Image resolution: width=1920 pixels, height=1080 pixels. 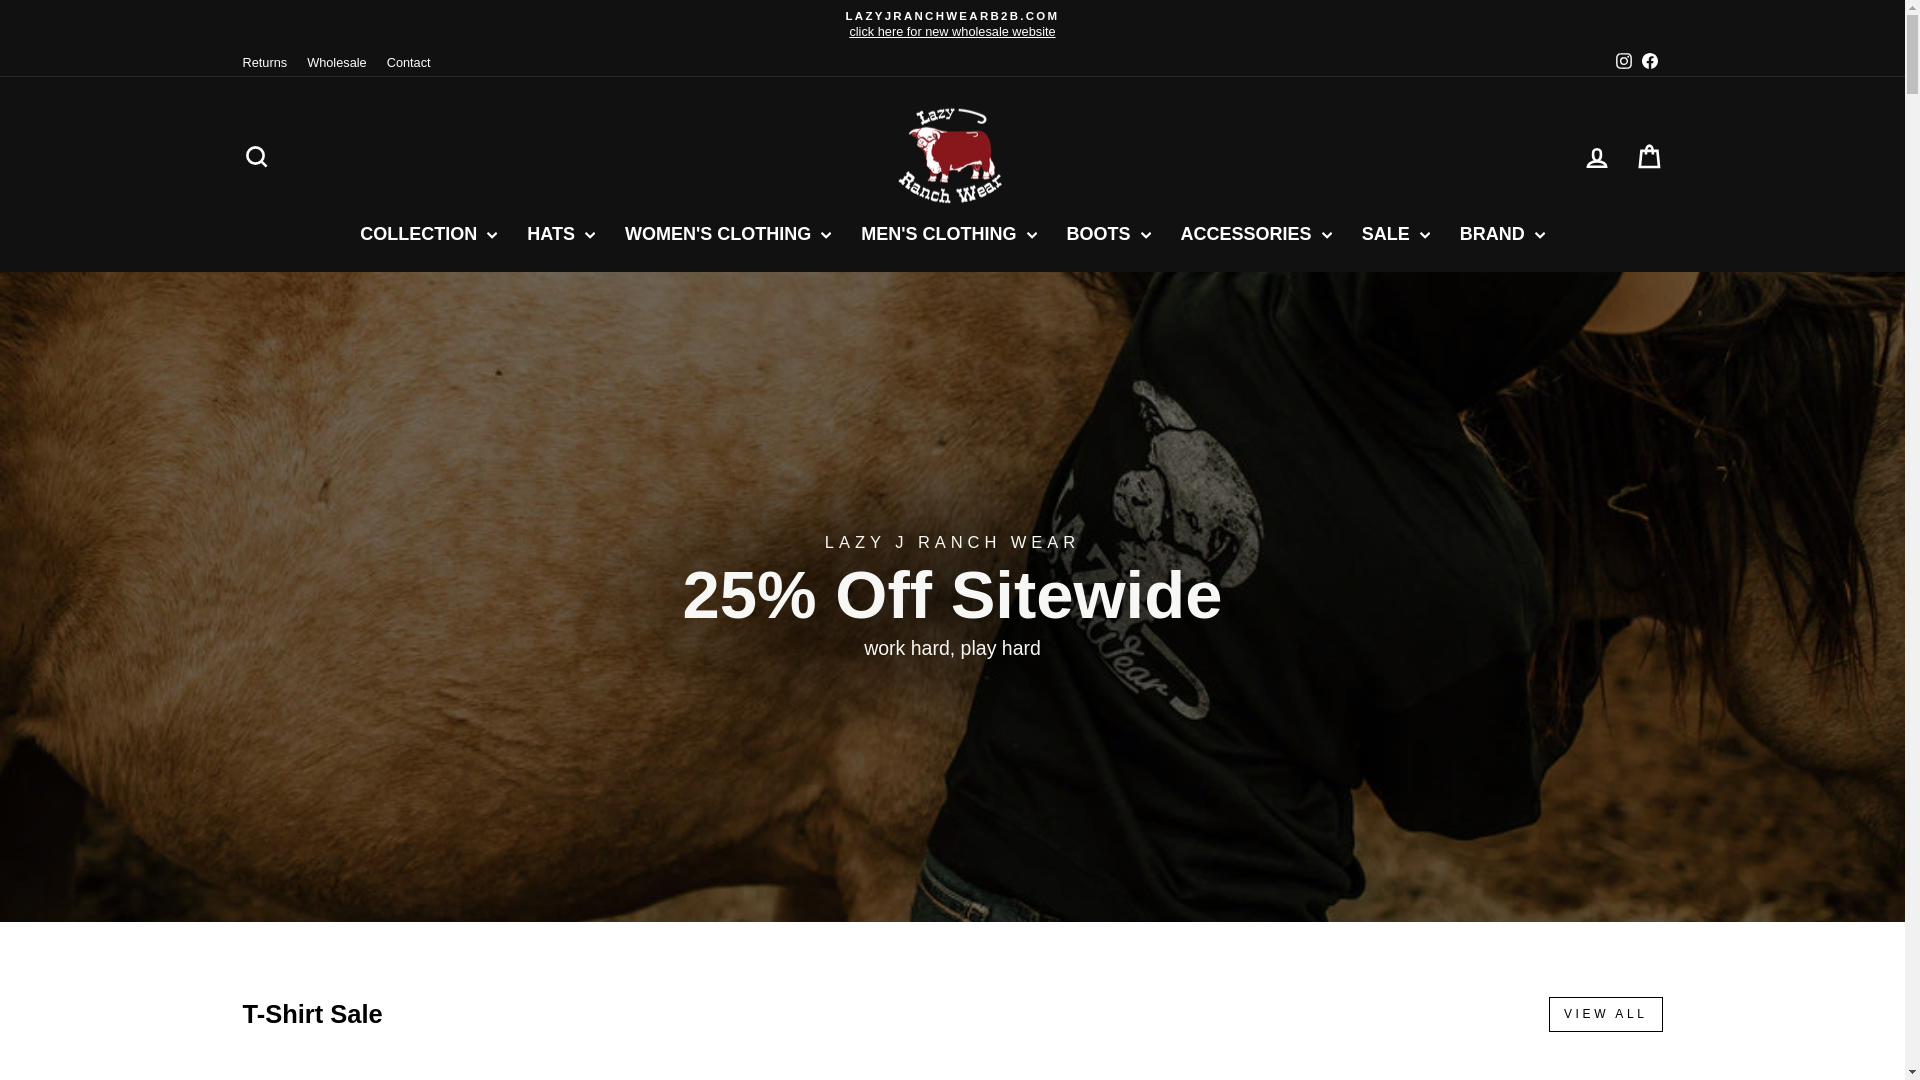 I want to click on Lazy J Ranch Wear Stores on Facebook, so click(x=1648, y=62).